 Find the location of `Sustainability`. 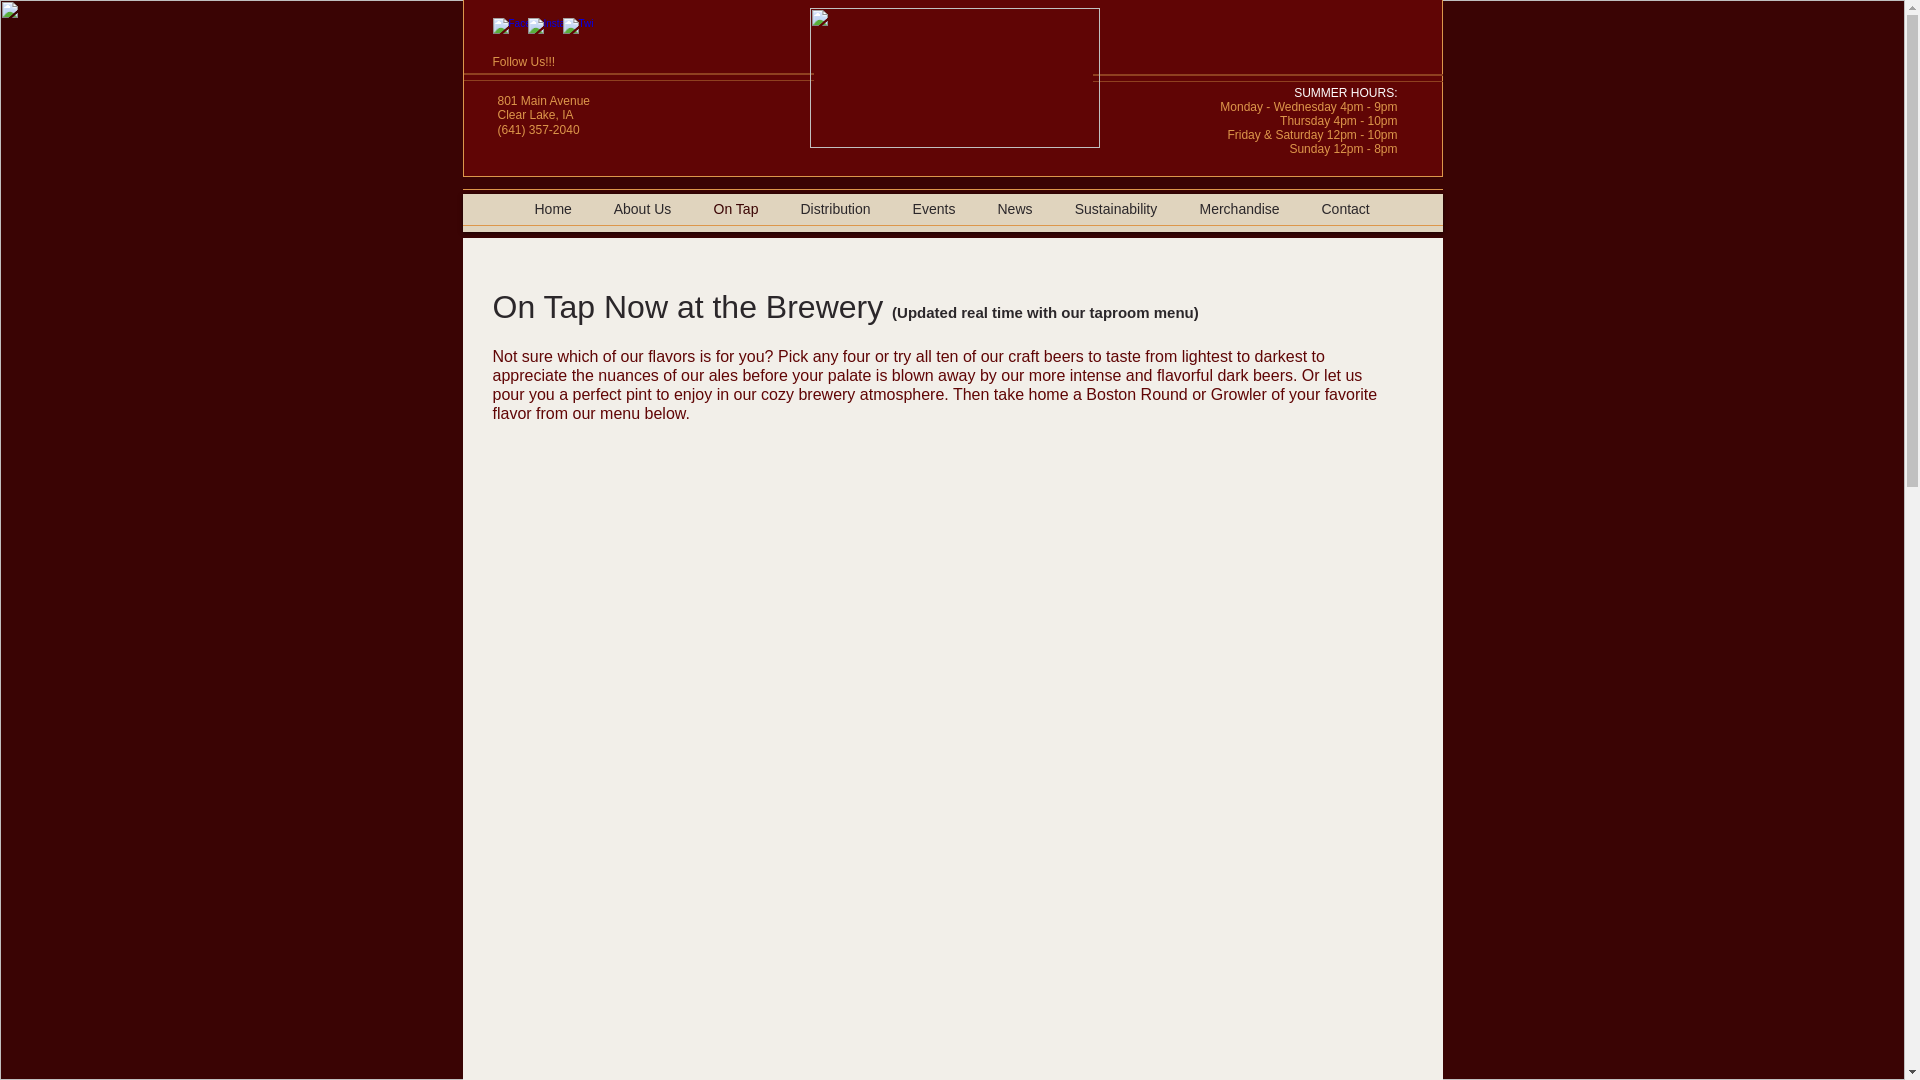

Sustainability is located at coordinates (1116, 208).